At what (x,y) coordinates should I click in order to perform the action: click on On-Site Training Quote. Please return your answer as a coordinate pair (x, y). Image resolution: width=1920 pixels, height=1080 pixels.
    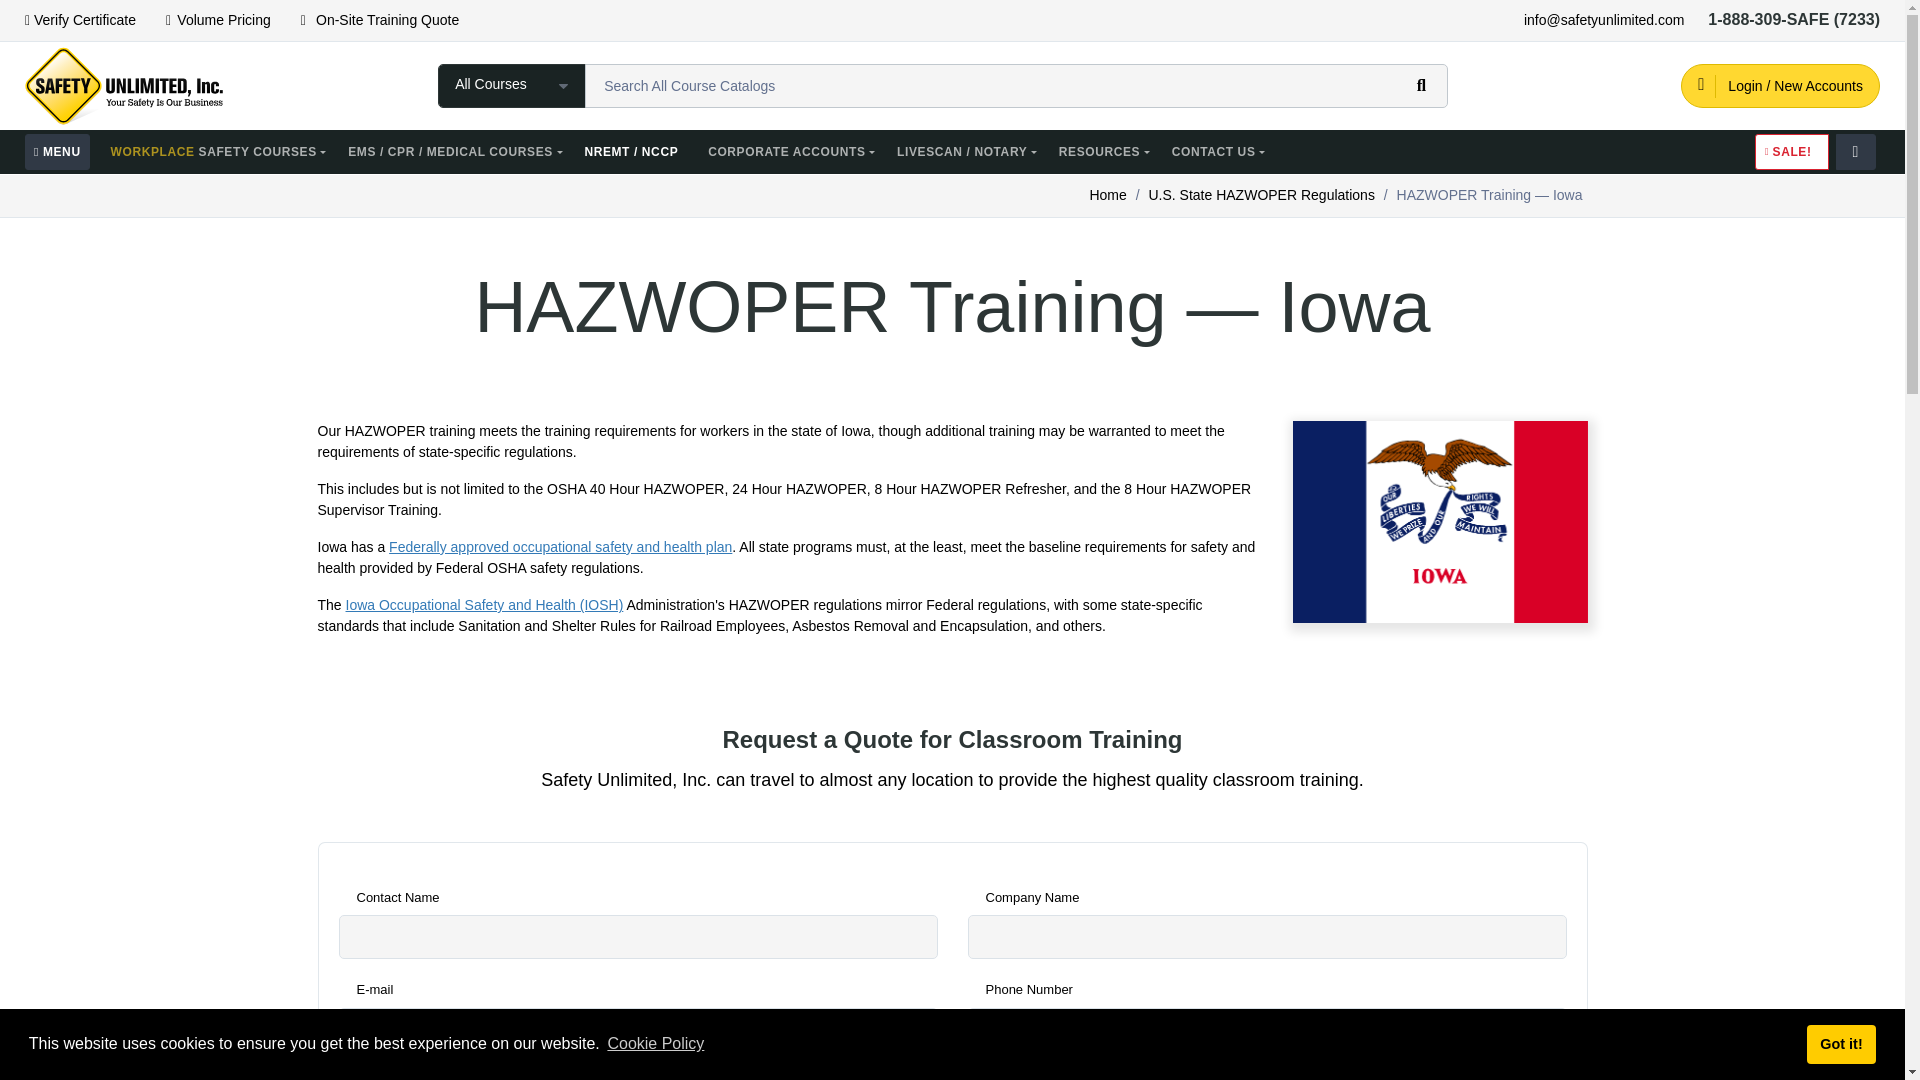
    Looking at the image, I should click on (378, 20).